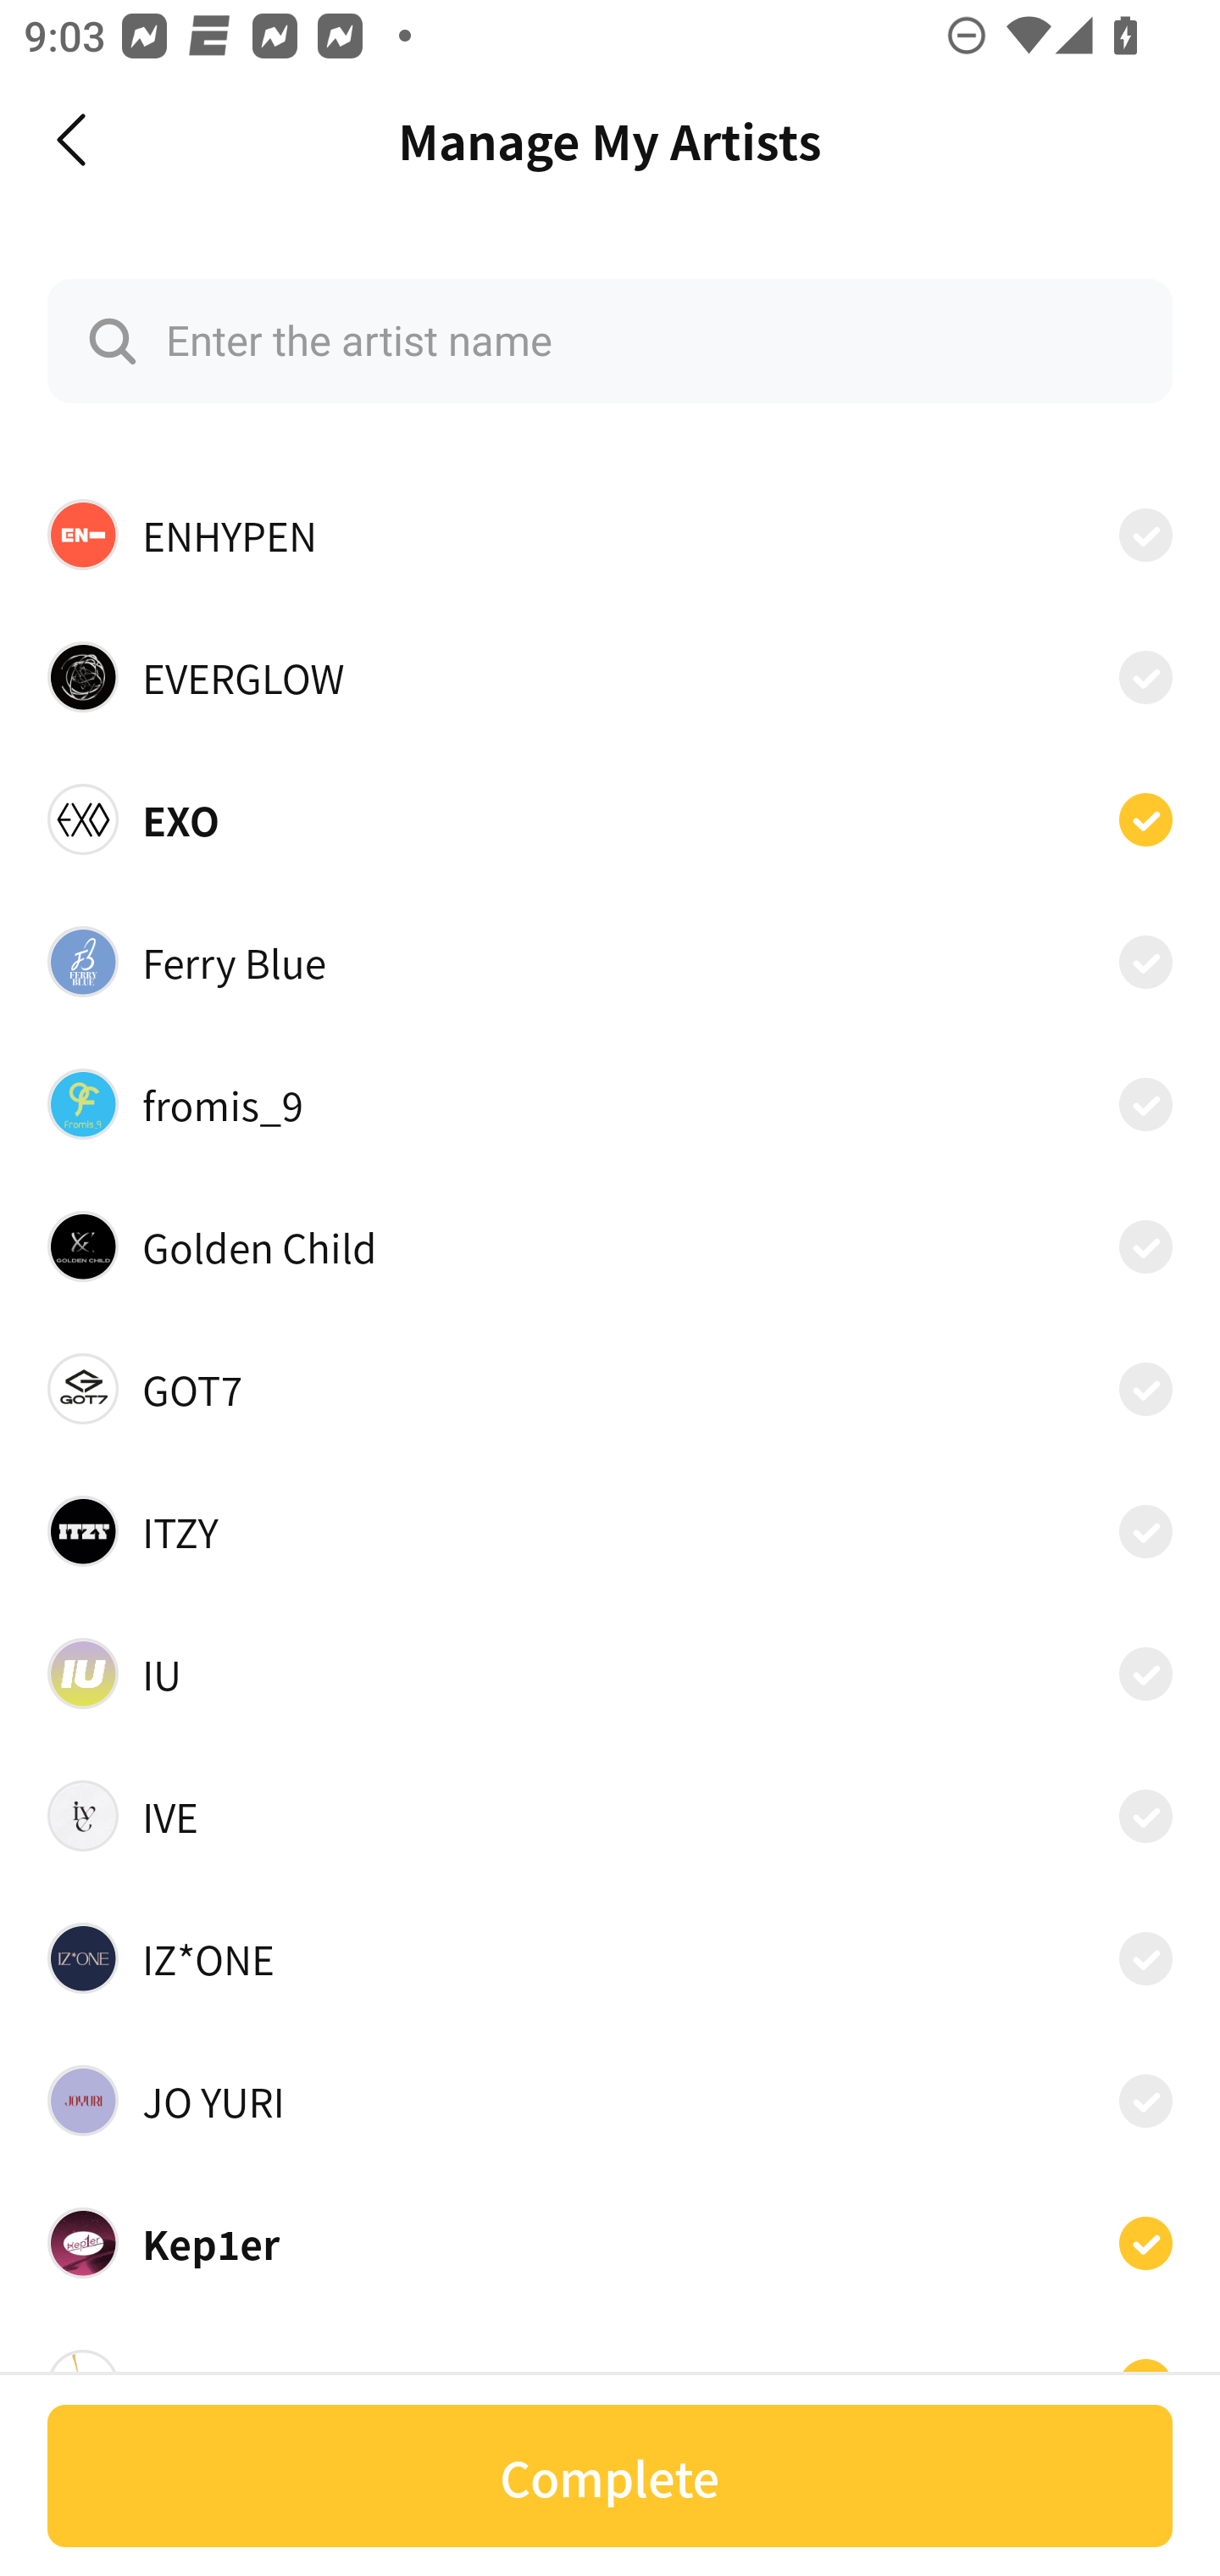 This screenshot has height=2576, width=1220. I want to click on EVERGLOW, so click(610, 677).